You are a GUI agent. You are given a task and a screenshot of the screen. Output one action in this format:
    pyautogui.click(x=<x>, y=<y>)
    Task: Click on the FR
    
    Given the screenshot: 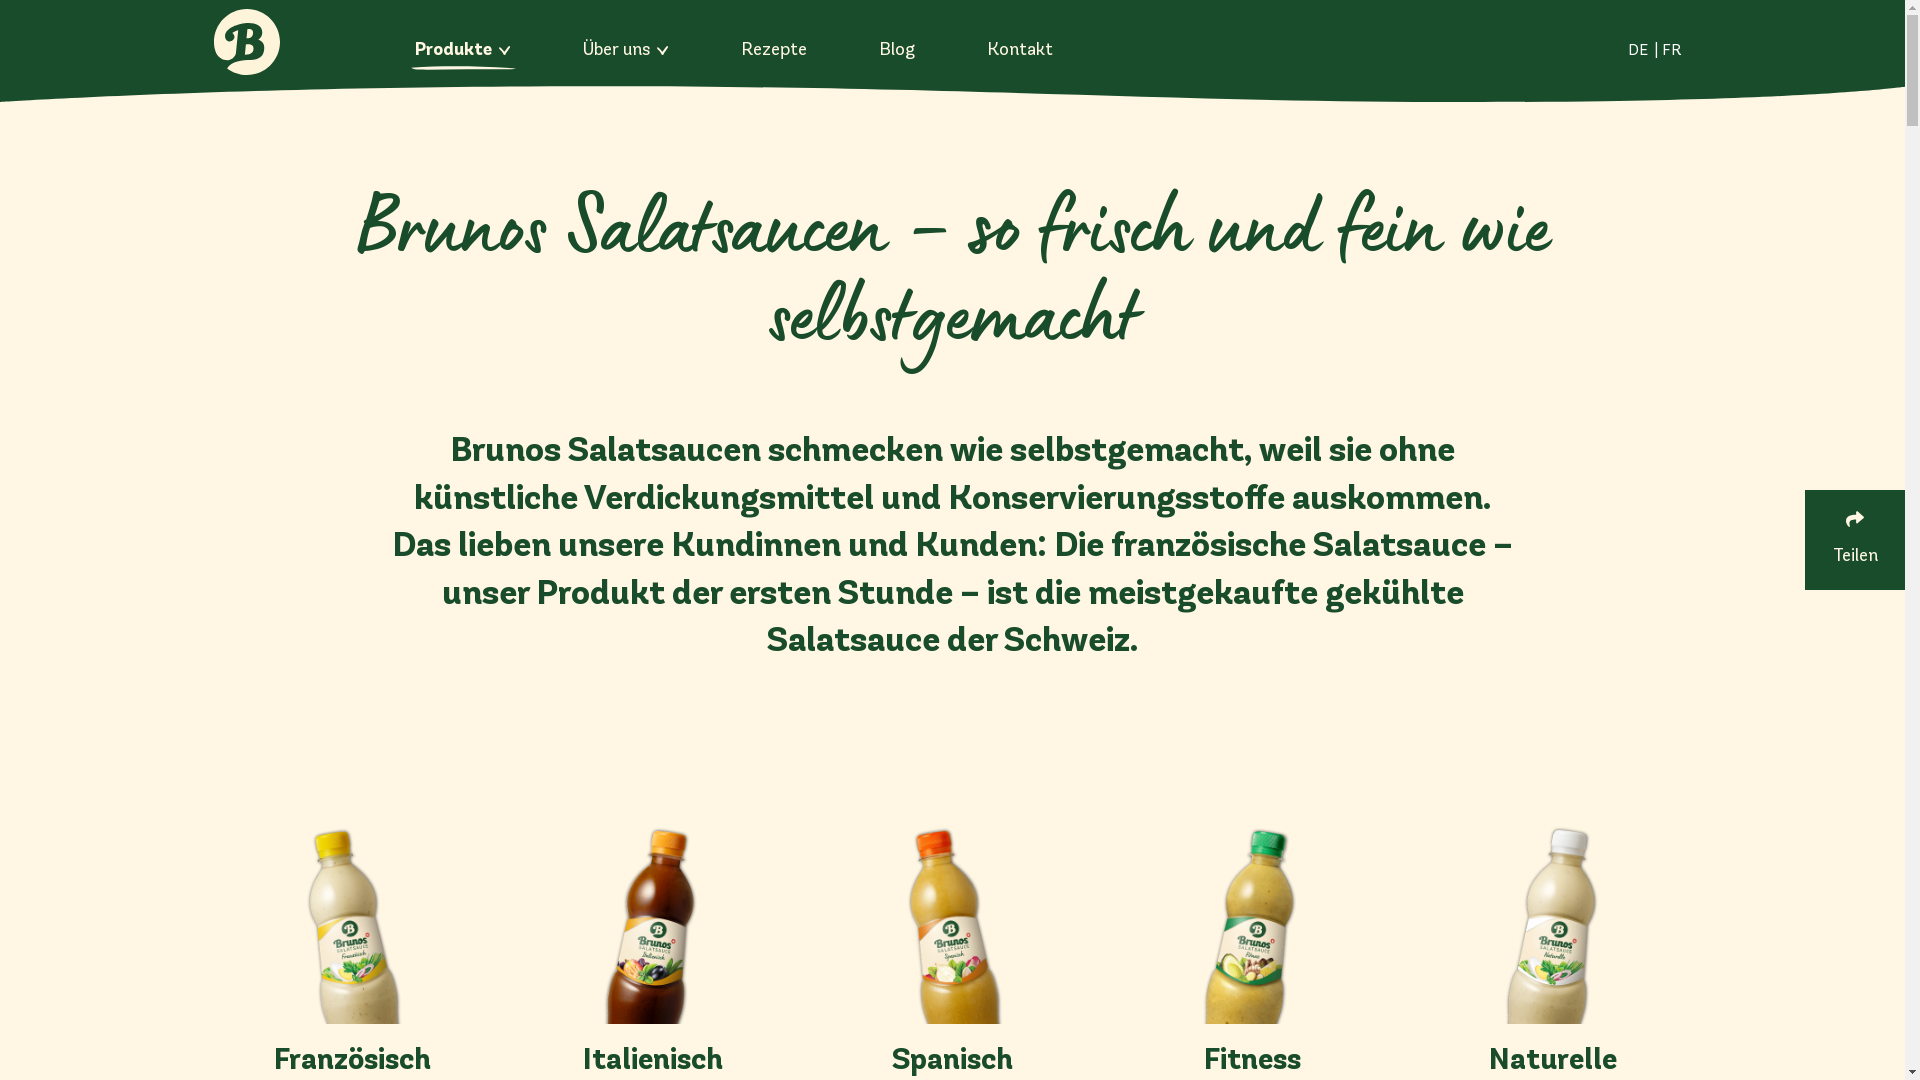 What is the action you would take?
    pyautogui.click(x=1672, y=50)
    